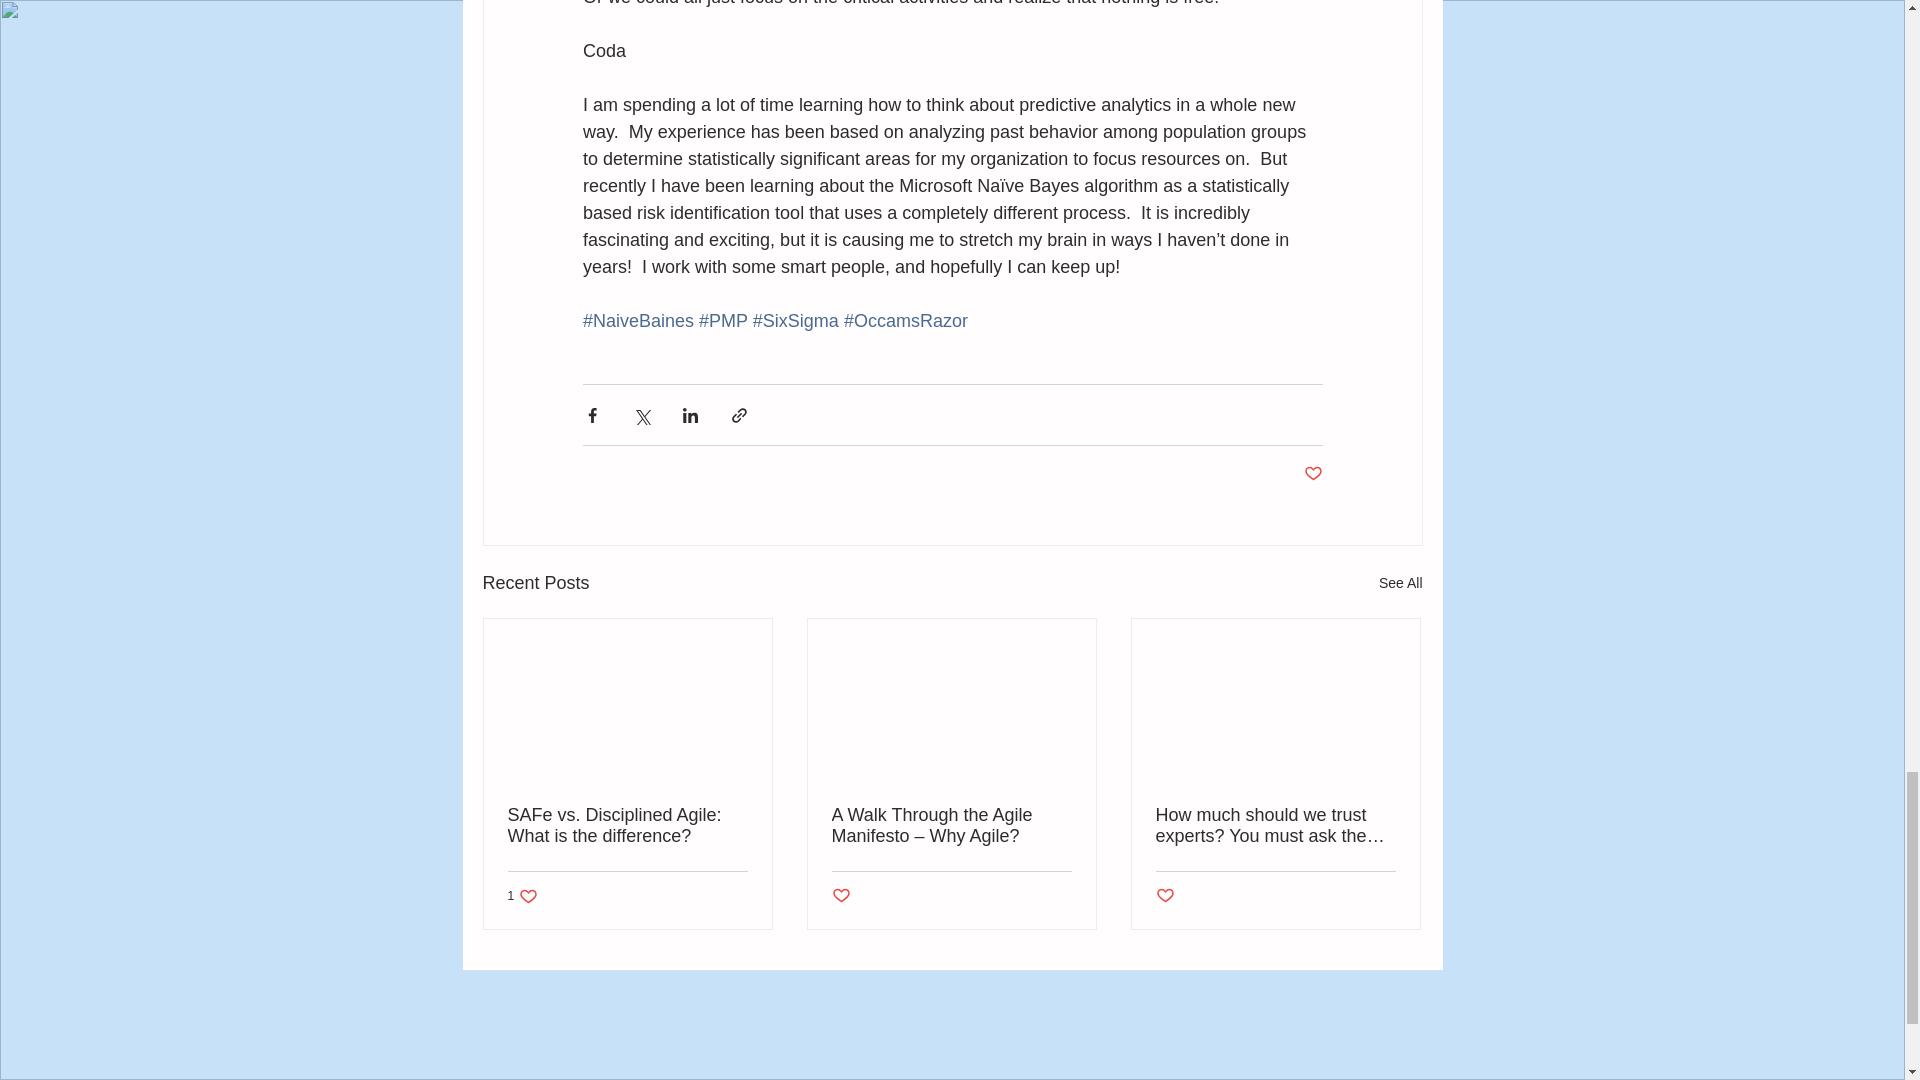  What do you see at coordinates (1165, 896) in the screenshot?
I see `Post not marked as liked` at bounding box center [1165, 896].